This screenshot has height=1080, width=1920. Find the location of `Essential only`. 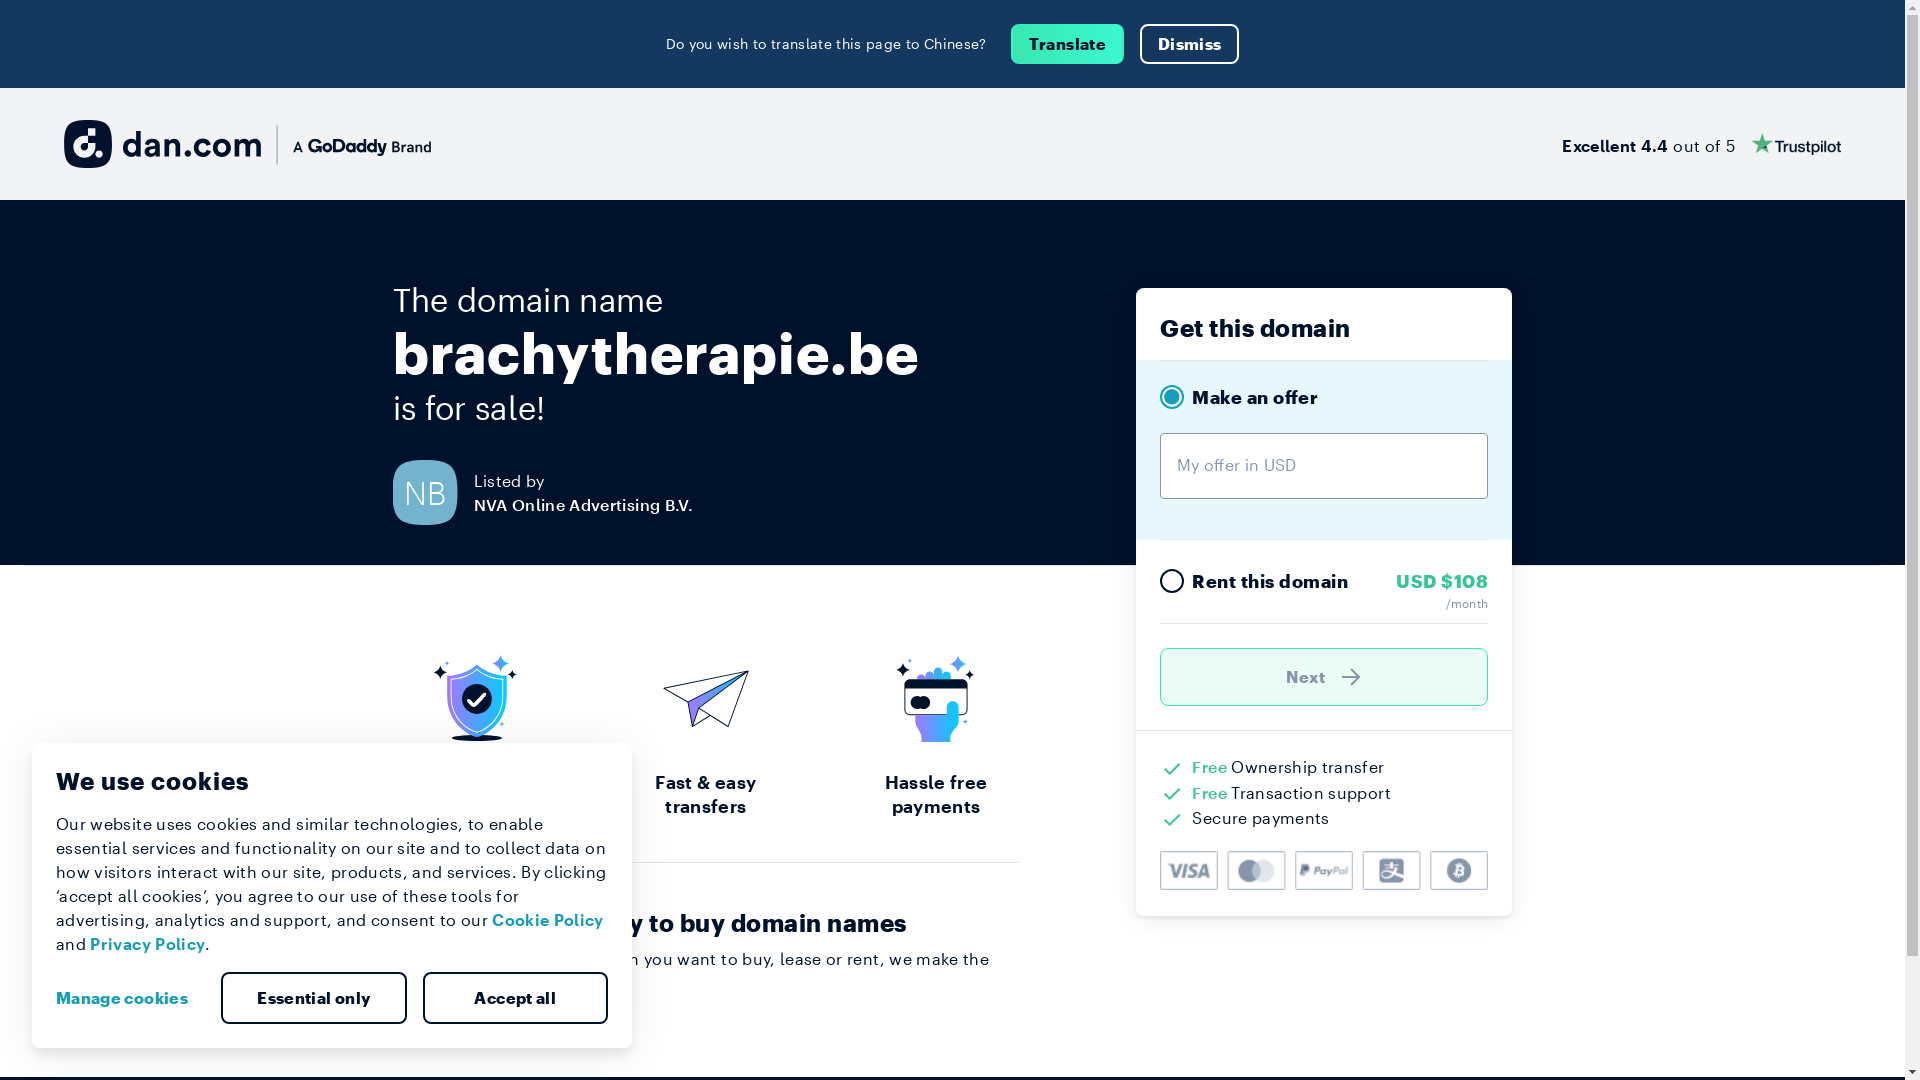

Essential only is located at coordinates (314, 998).